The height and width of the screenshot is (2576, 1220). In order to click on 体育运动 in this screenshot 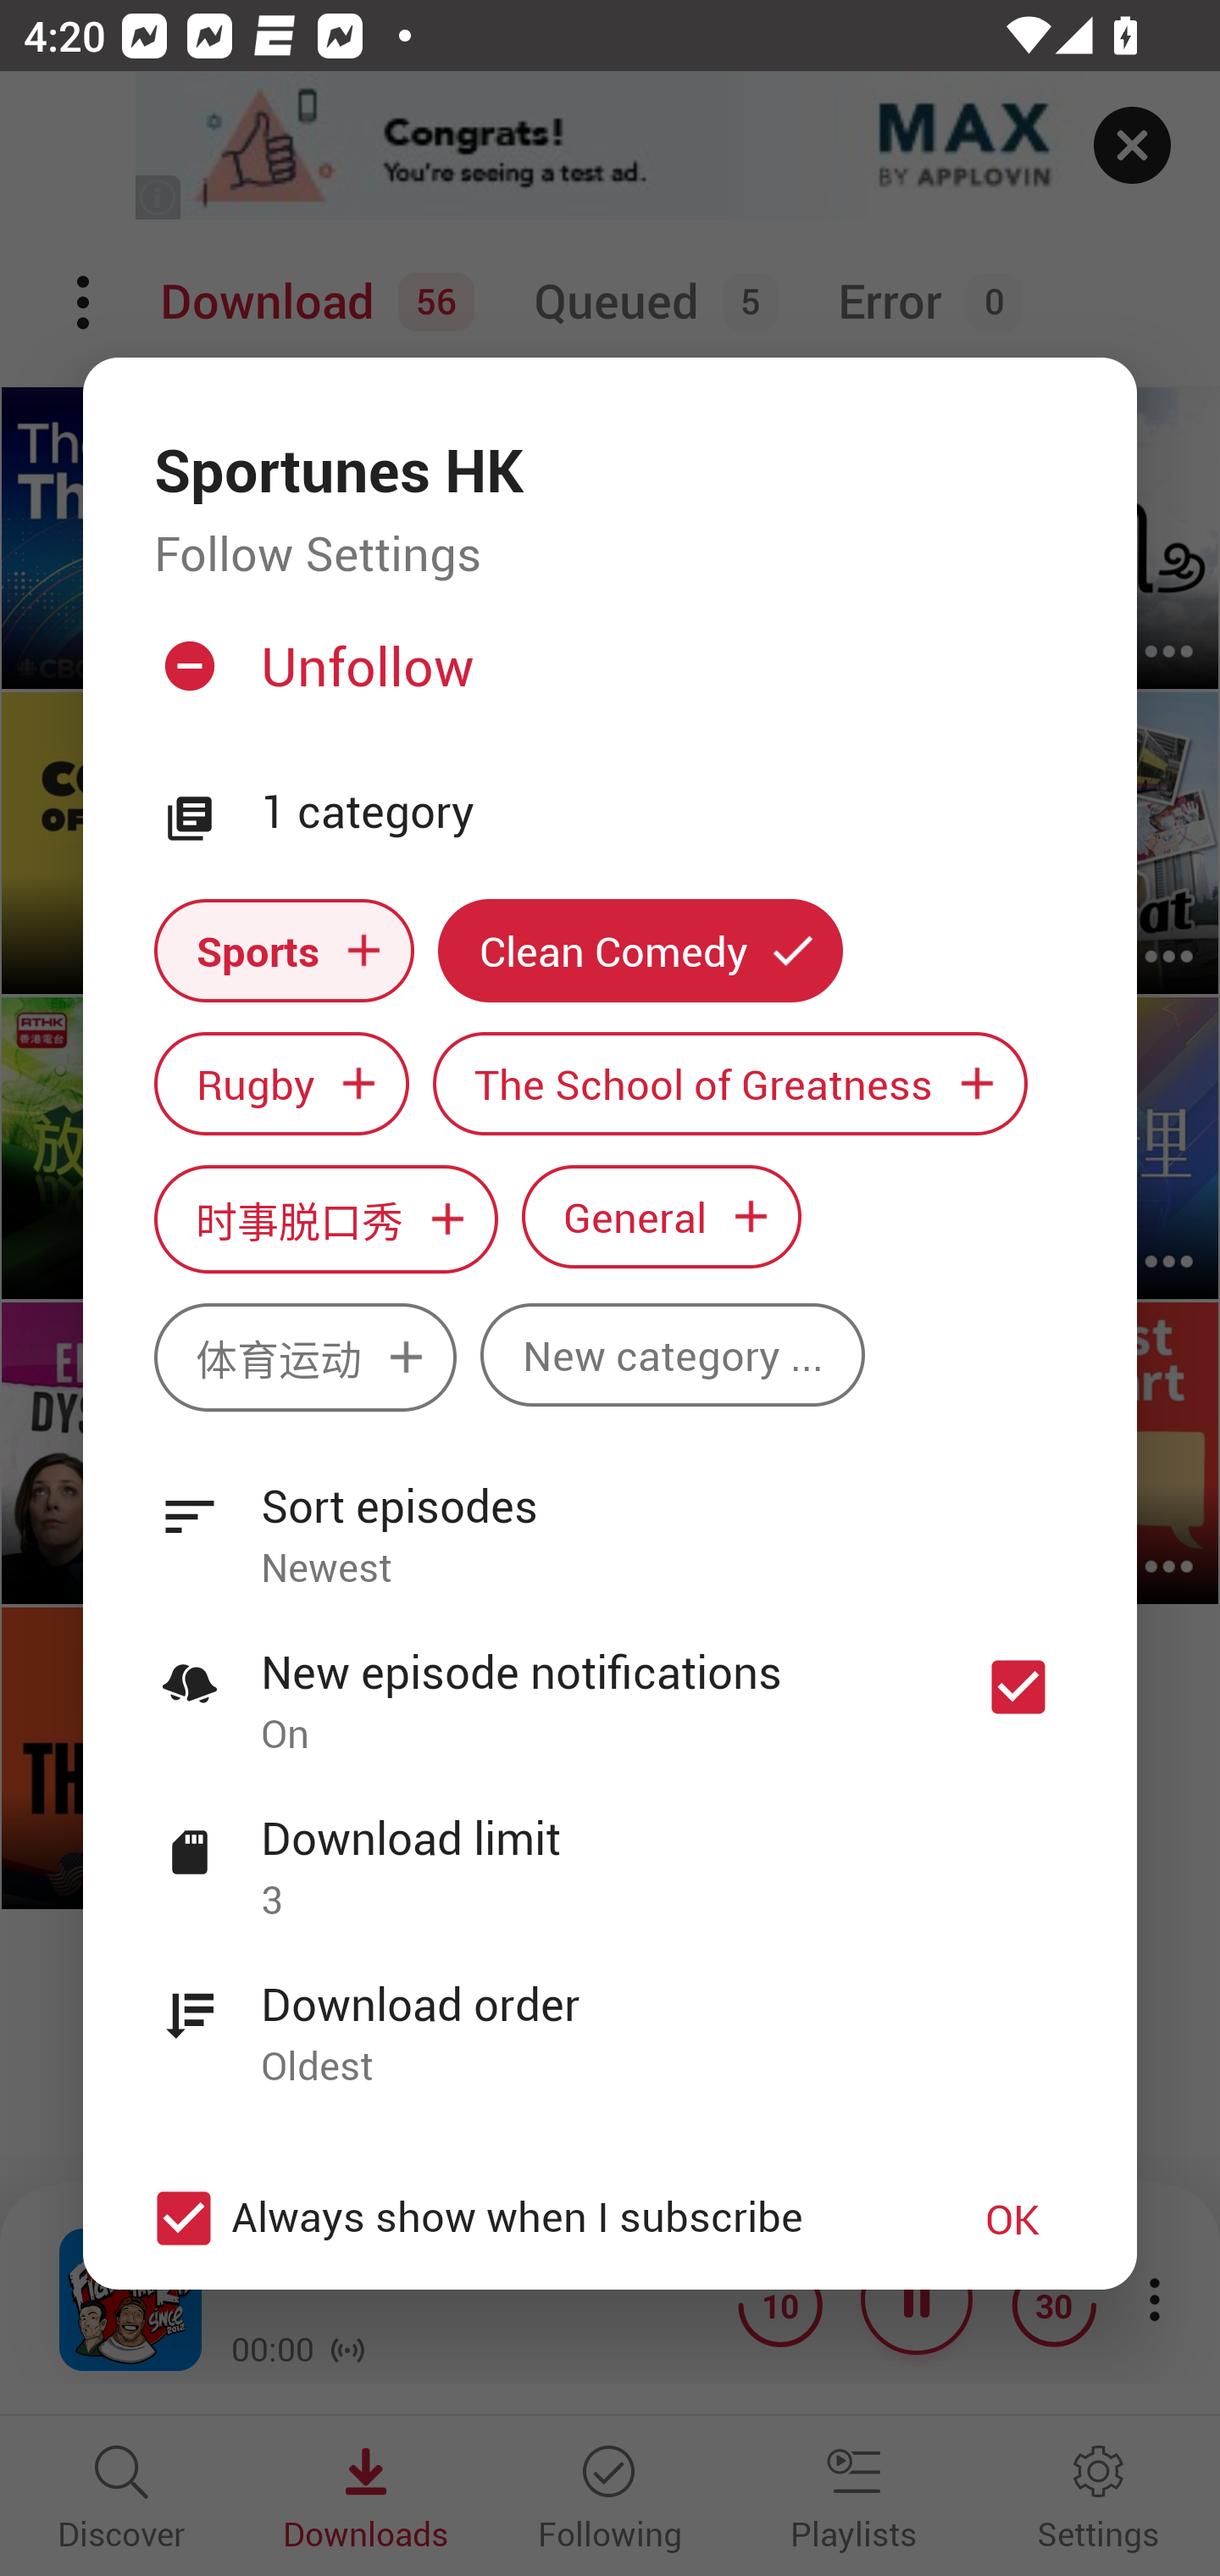, I will do `click(305, 1357)`.